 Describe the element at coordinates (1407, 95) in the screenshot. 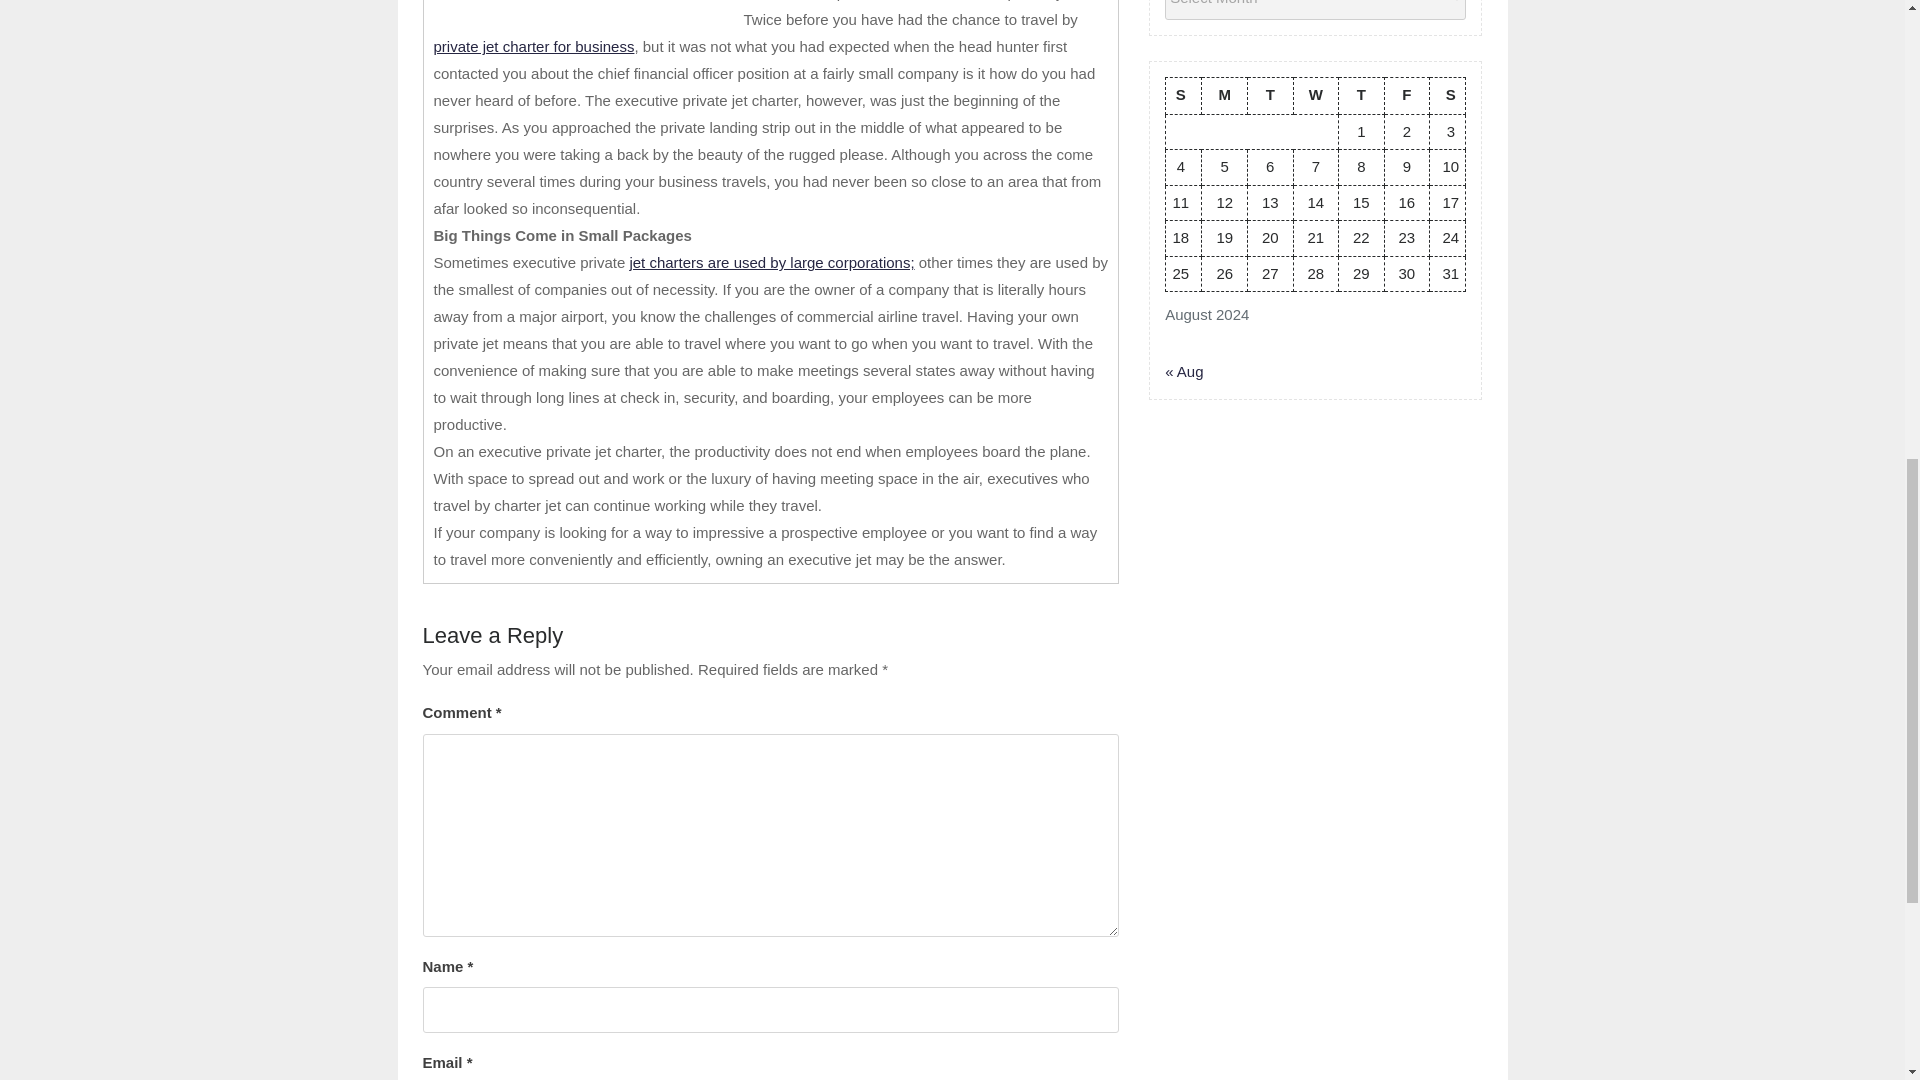

I see `Friday` at that location.